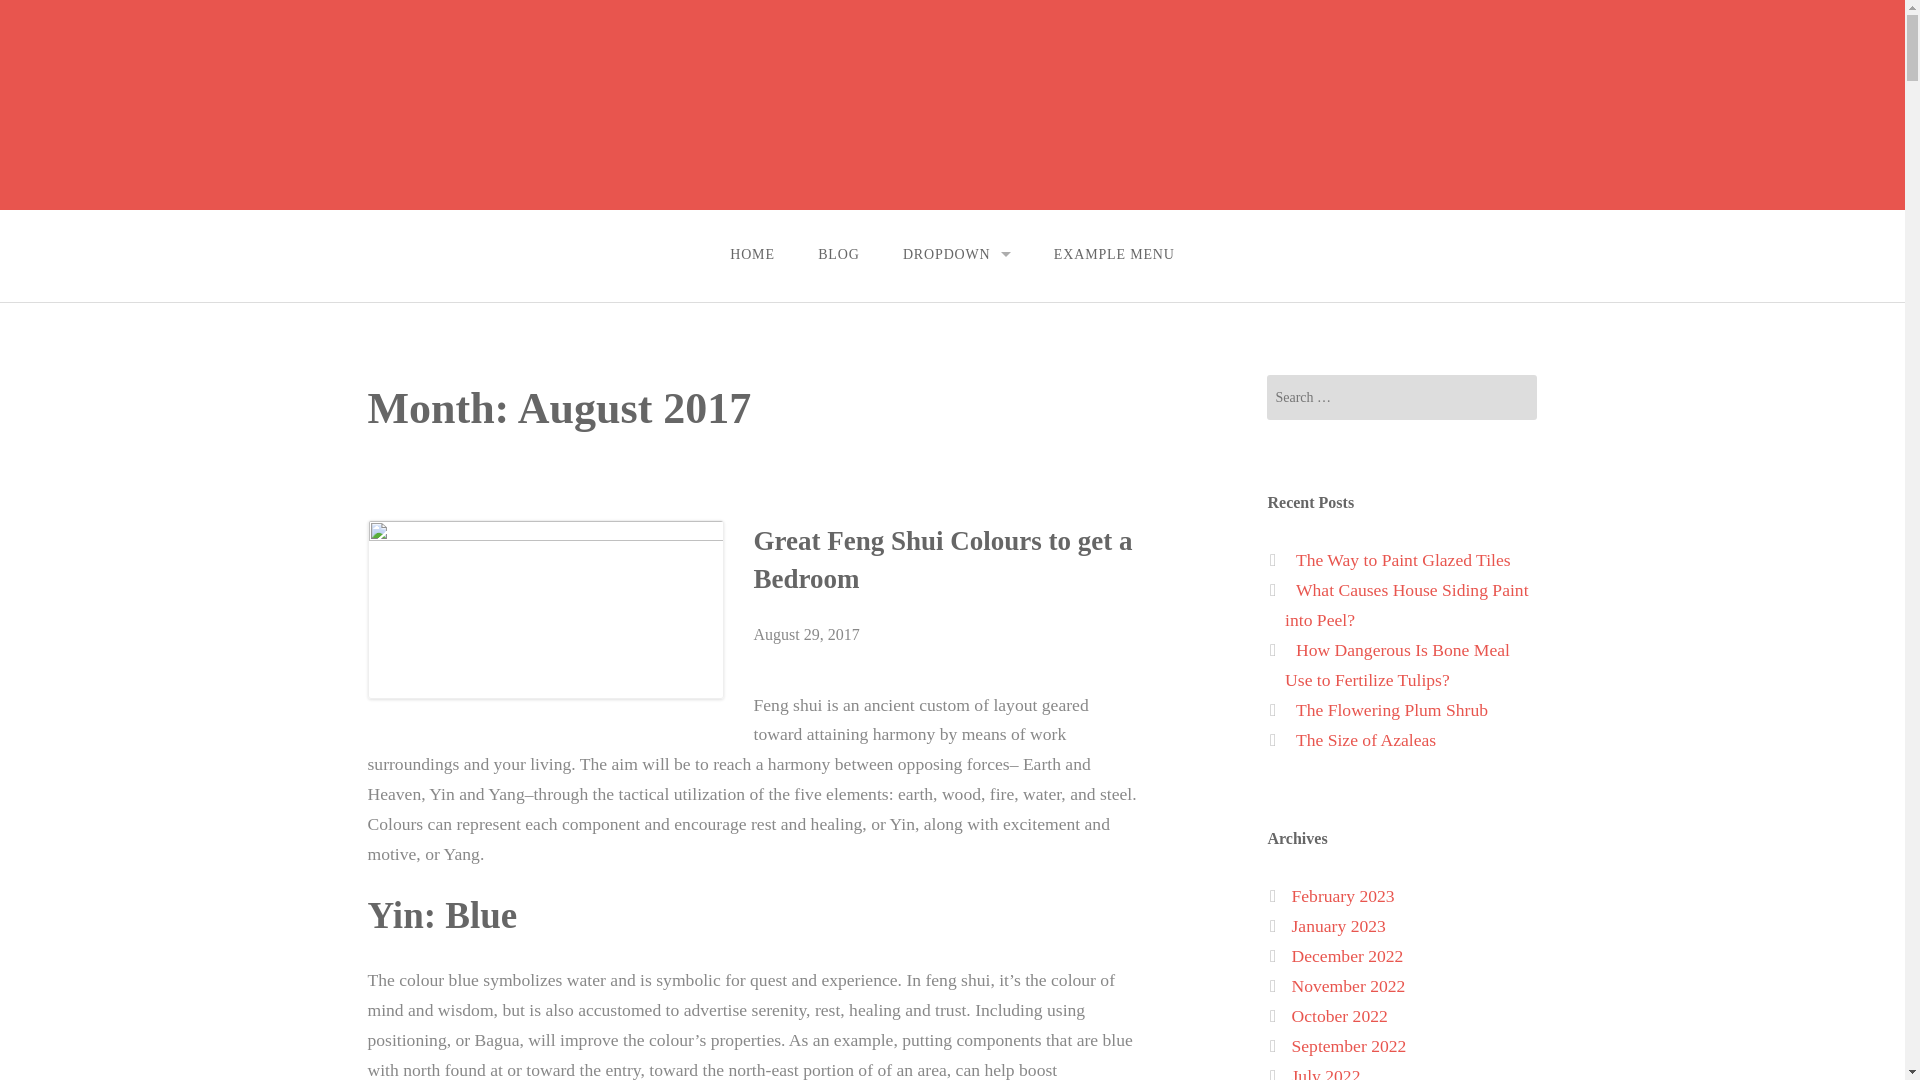  Describe the element at coordinates (752, 254) in the screenshot. I see `HOME` at that location.